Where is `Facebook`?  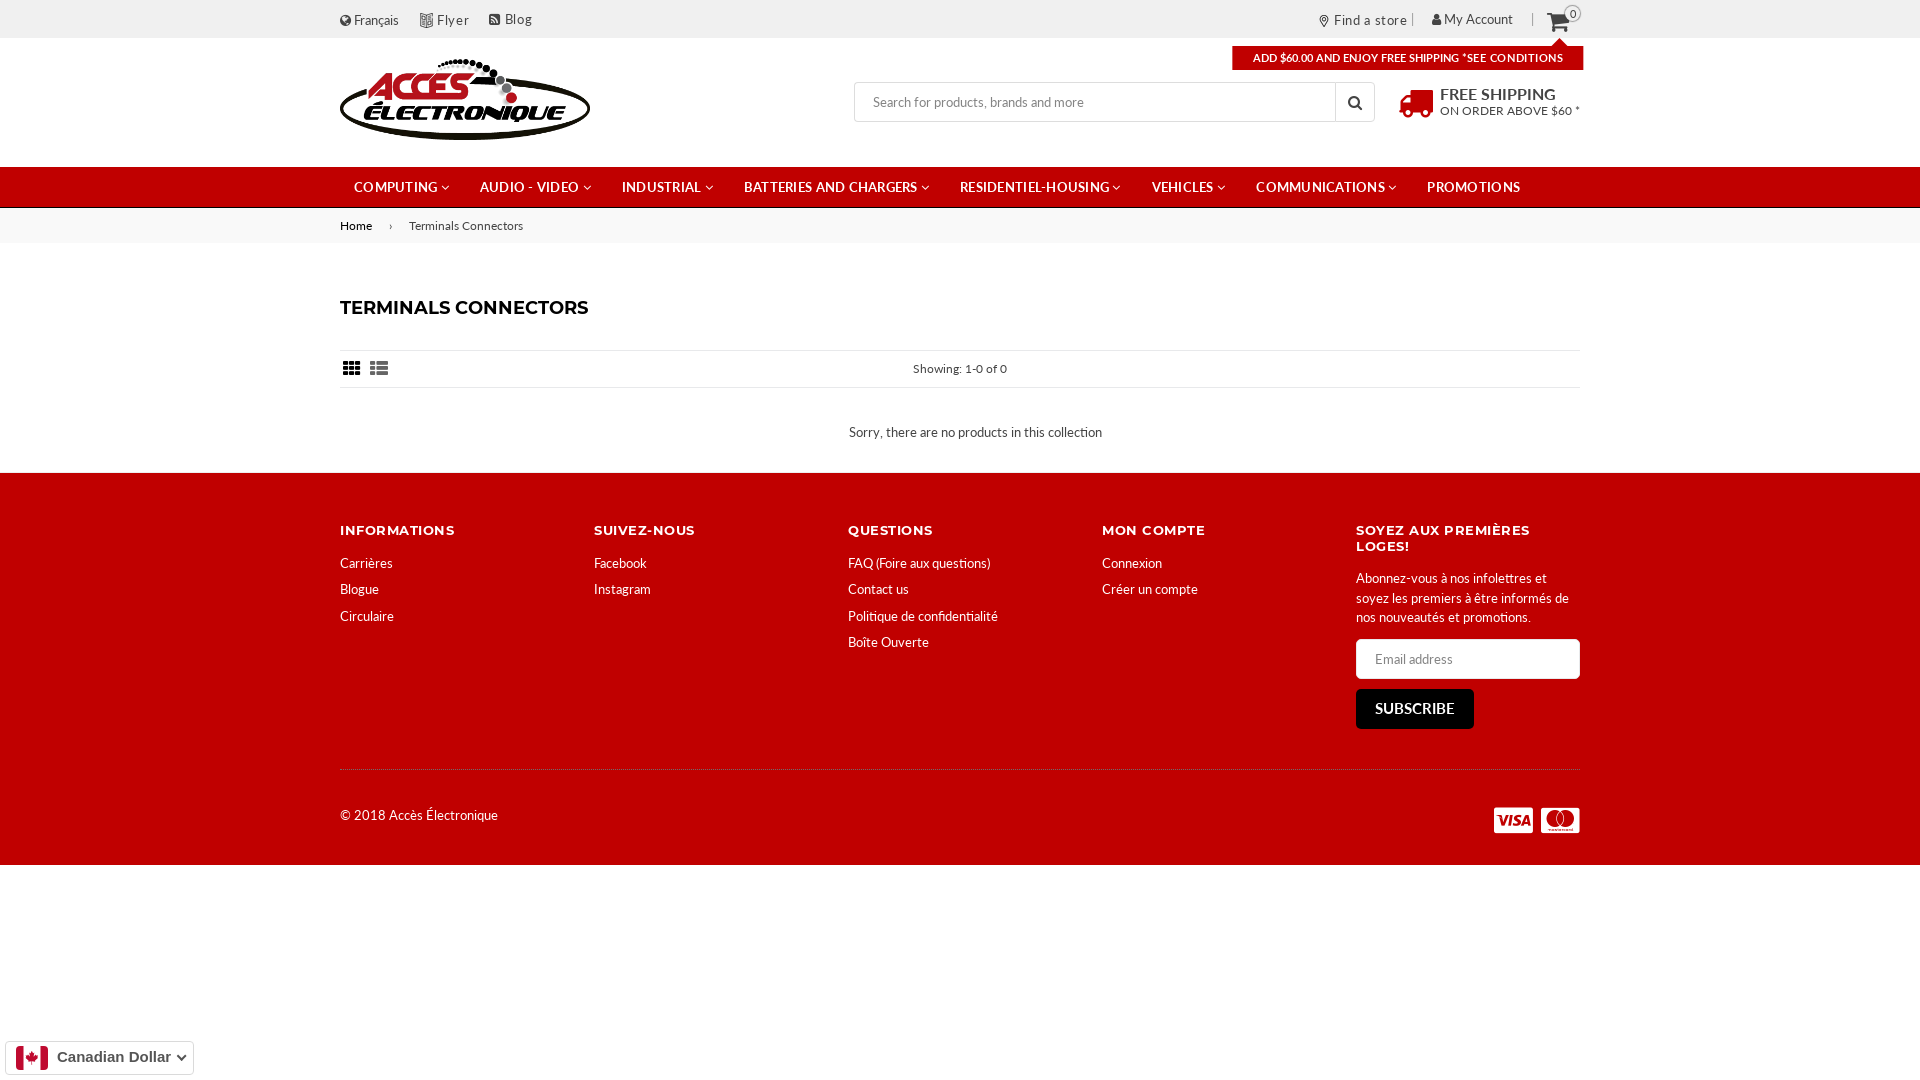 Facebook is located at coordinates (620, 563).